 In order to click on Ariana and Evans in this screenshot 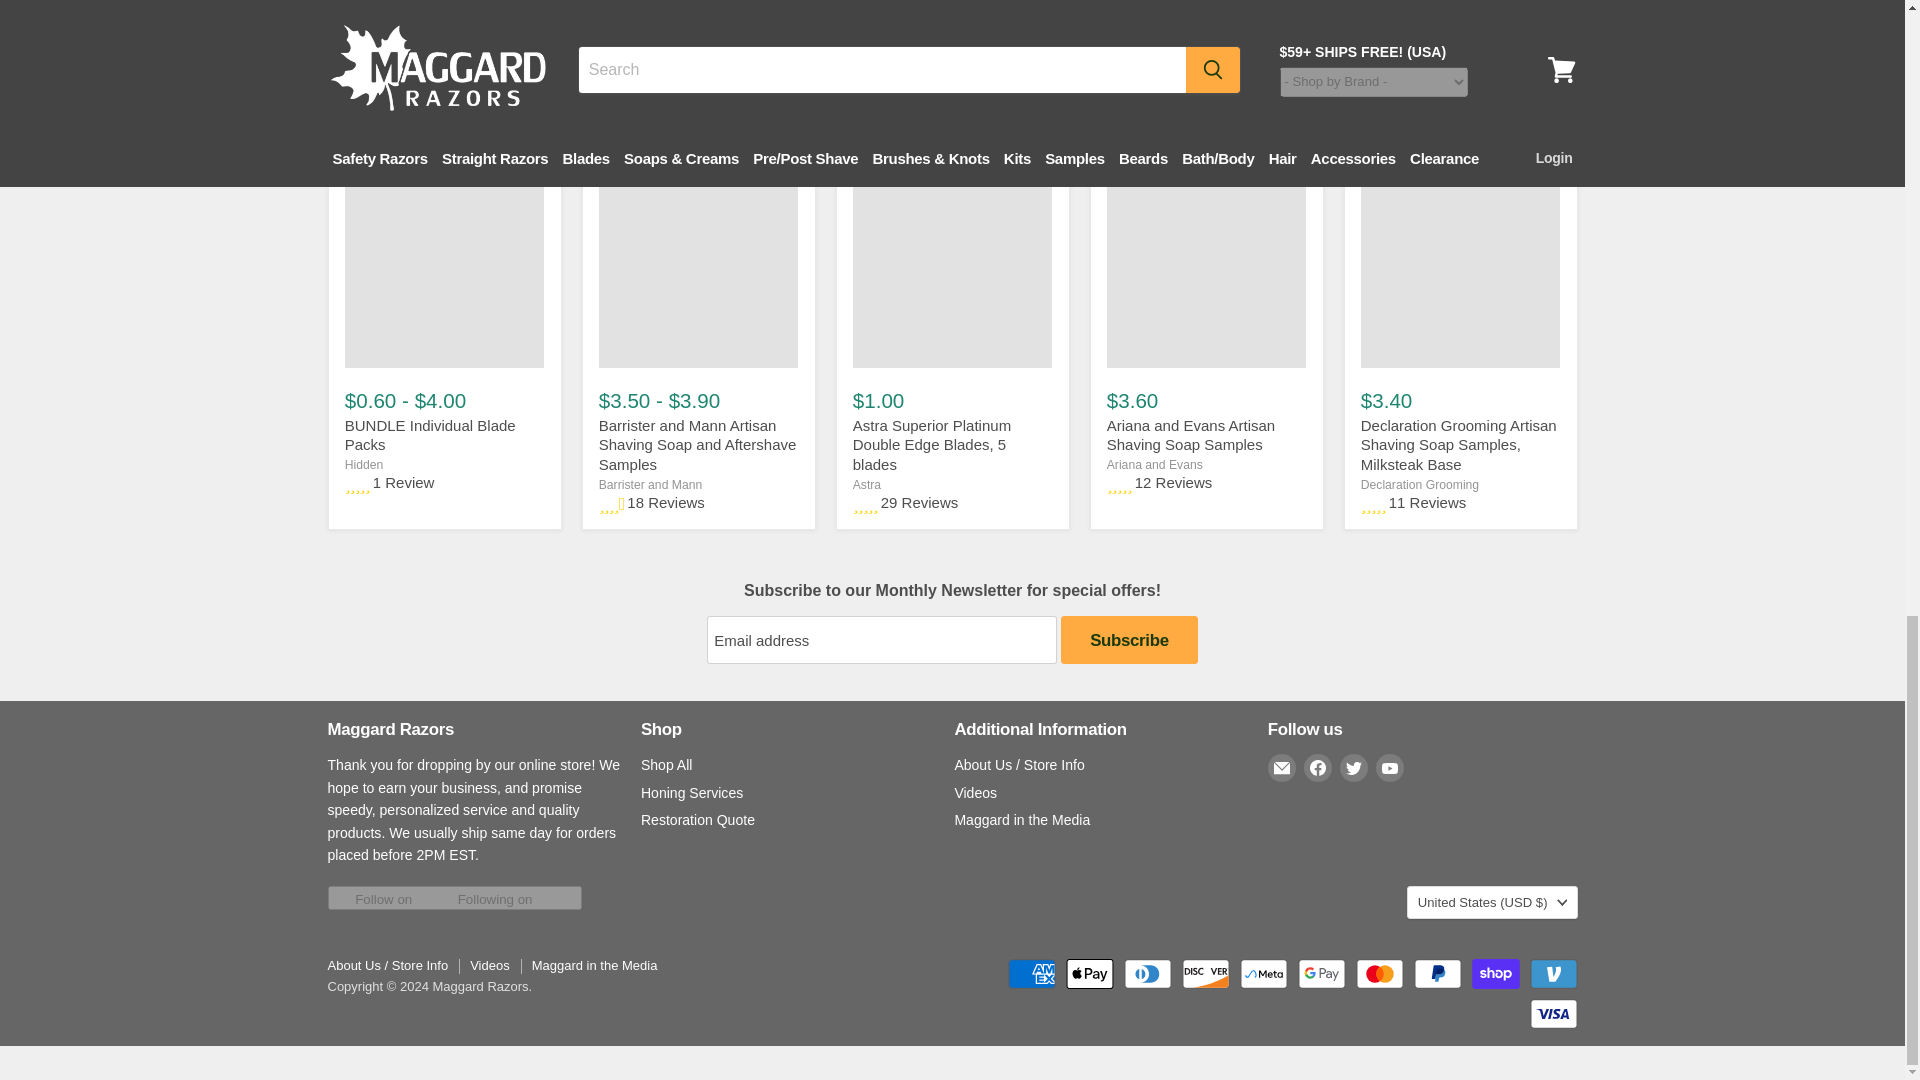, I will do `click(1155, 464)`.